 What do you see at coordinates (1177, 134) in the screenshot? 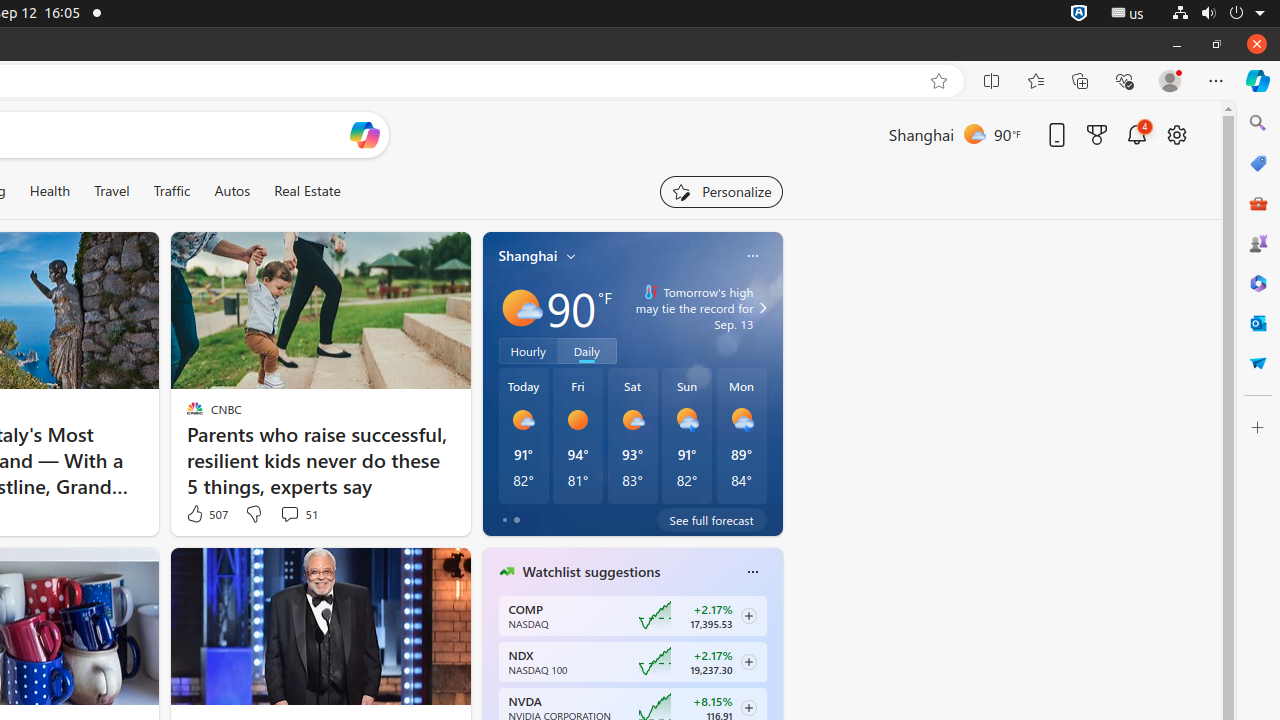
I see `Open settings` at bounding box center [1177, 134].